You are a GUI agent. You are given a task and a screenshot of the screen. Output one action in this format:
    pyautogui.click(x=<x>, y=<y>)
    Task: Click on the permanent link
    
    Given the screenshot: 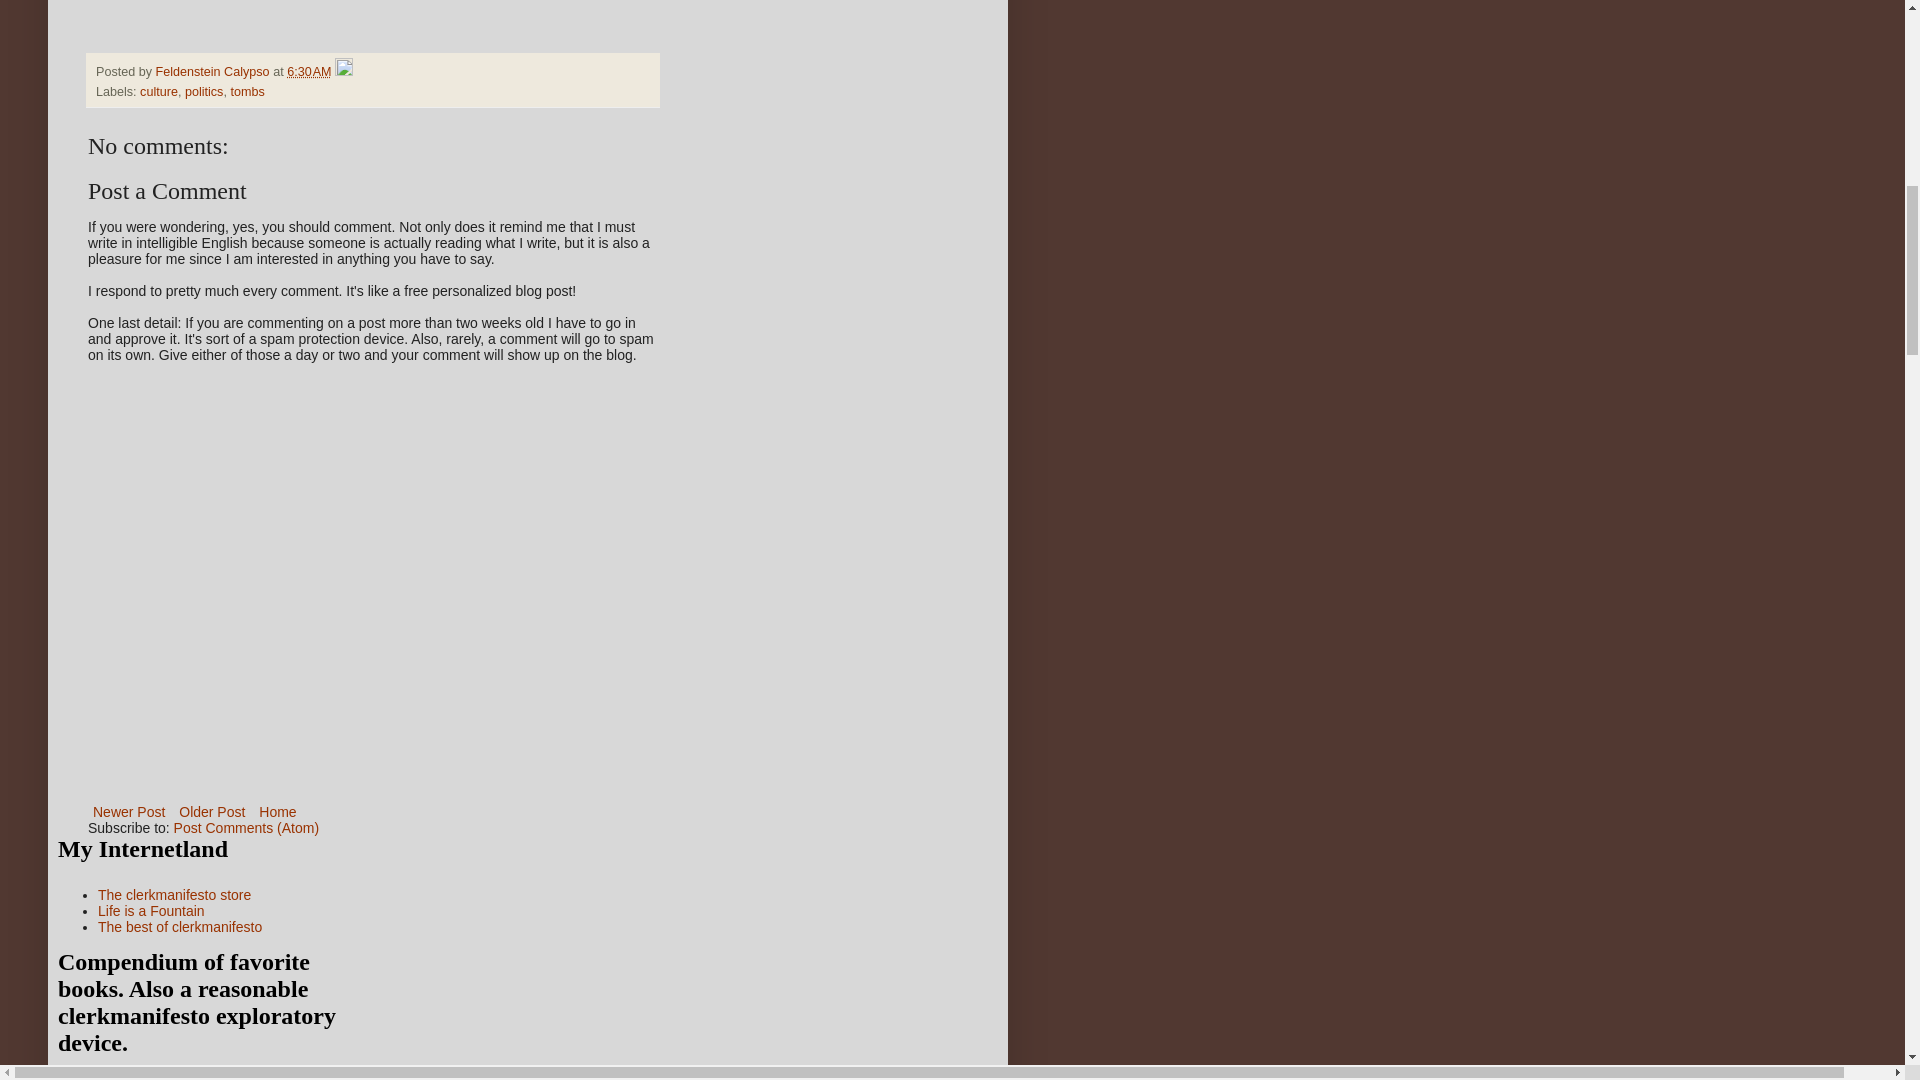 What is the action you would take?
    pyautogui.click(x=308, y=71)
    